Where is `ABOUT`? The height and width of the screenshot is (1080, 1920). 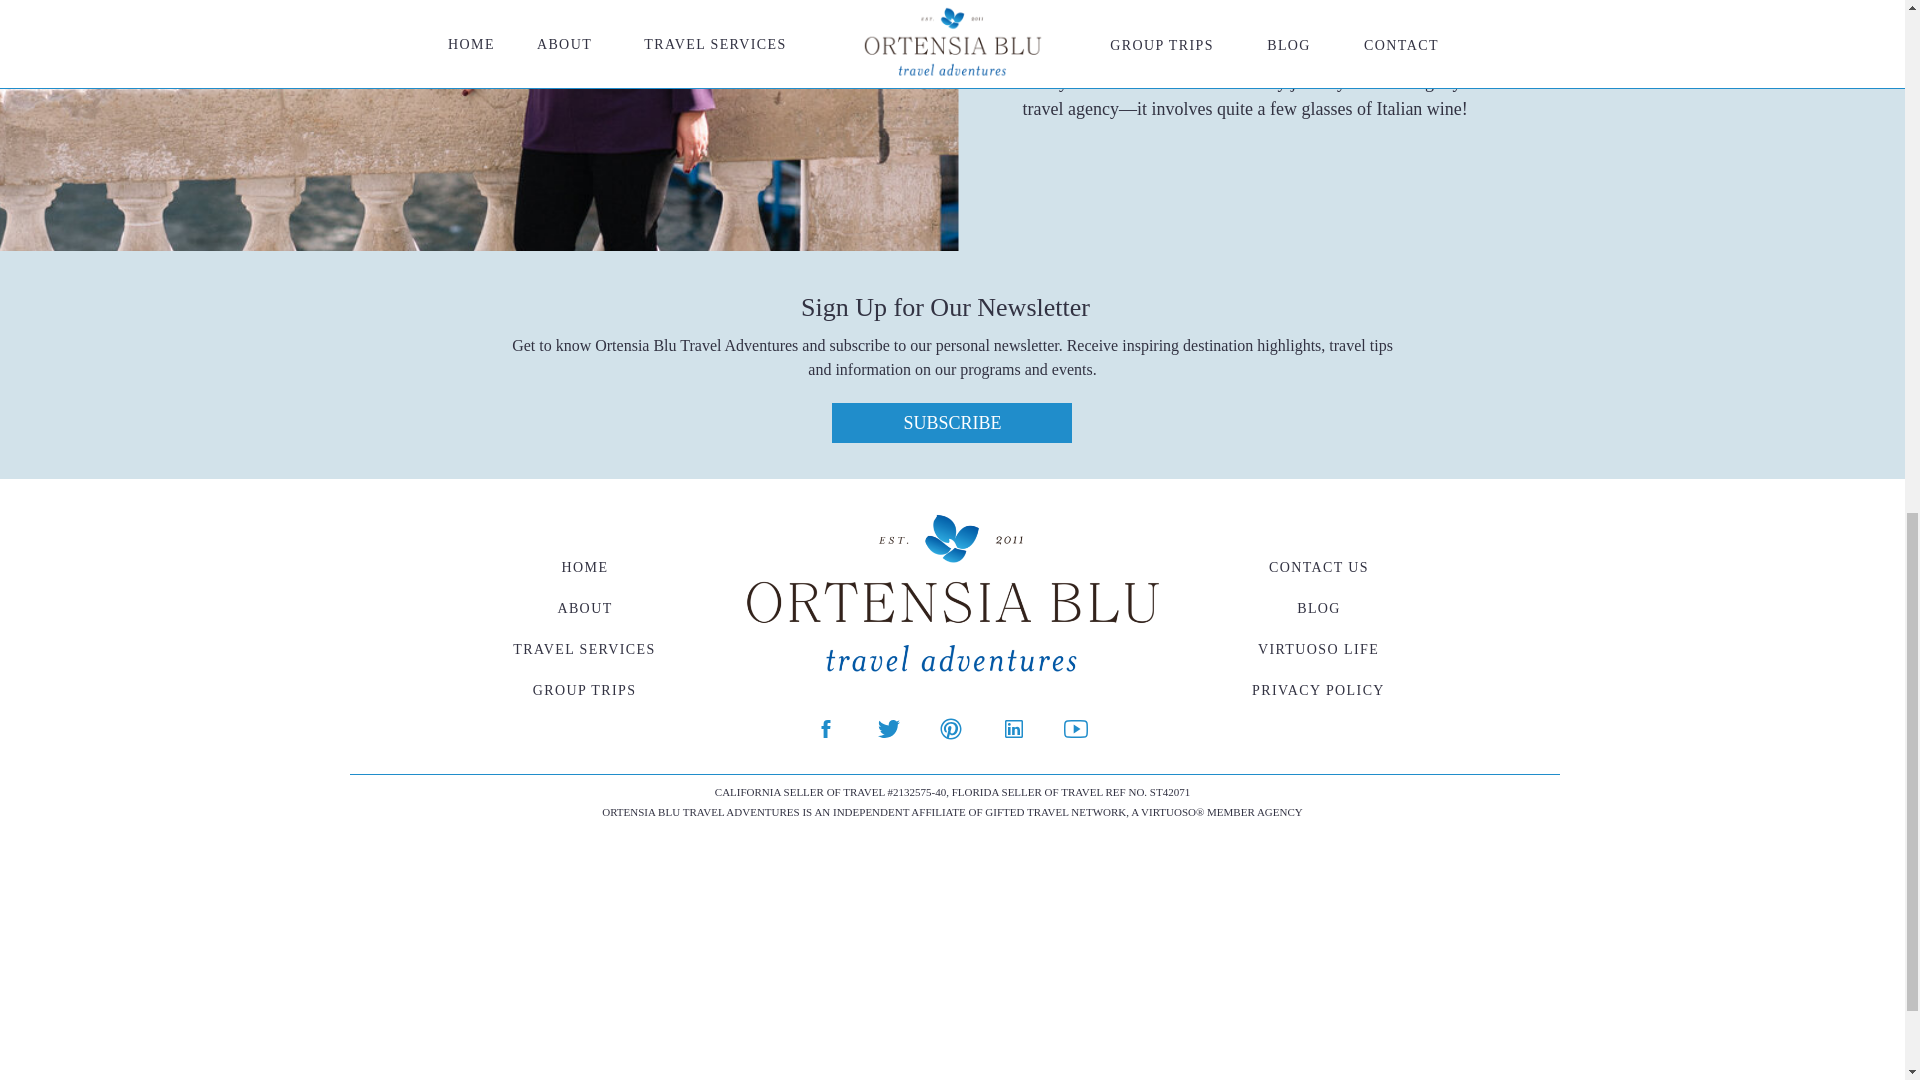 ABOUT is located at coordinates (586, 608).